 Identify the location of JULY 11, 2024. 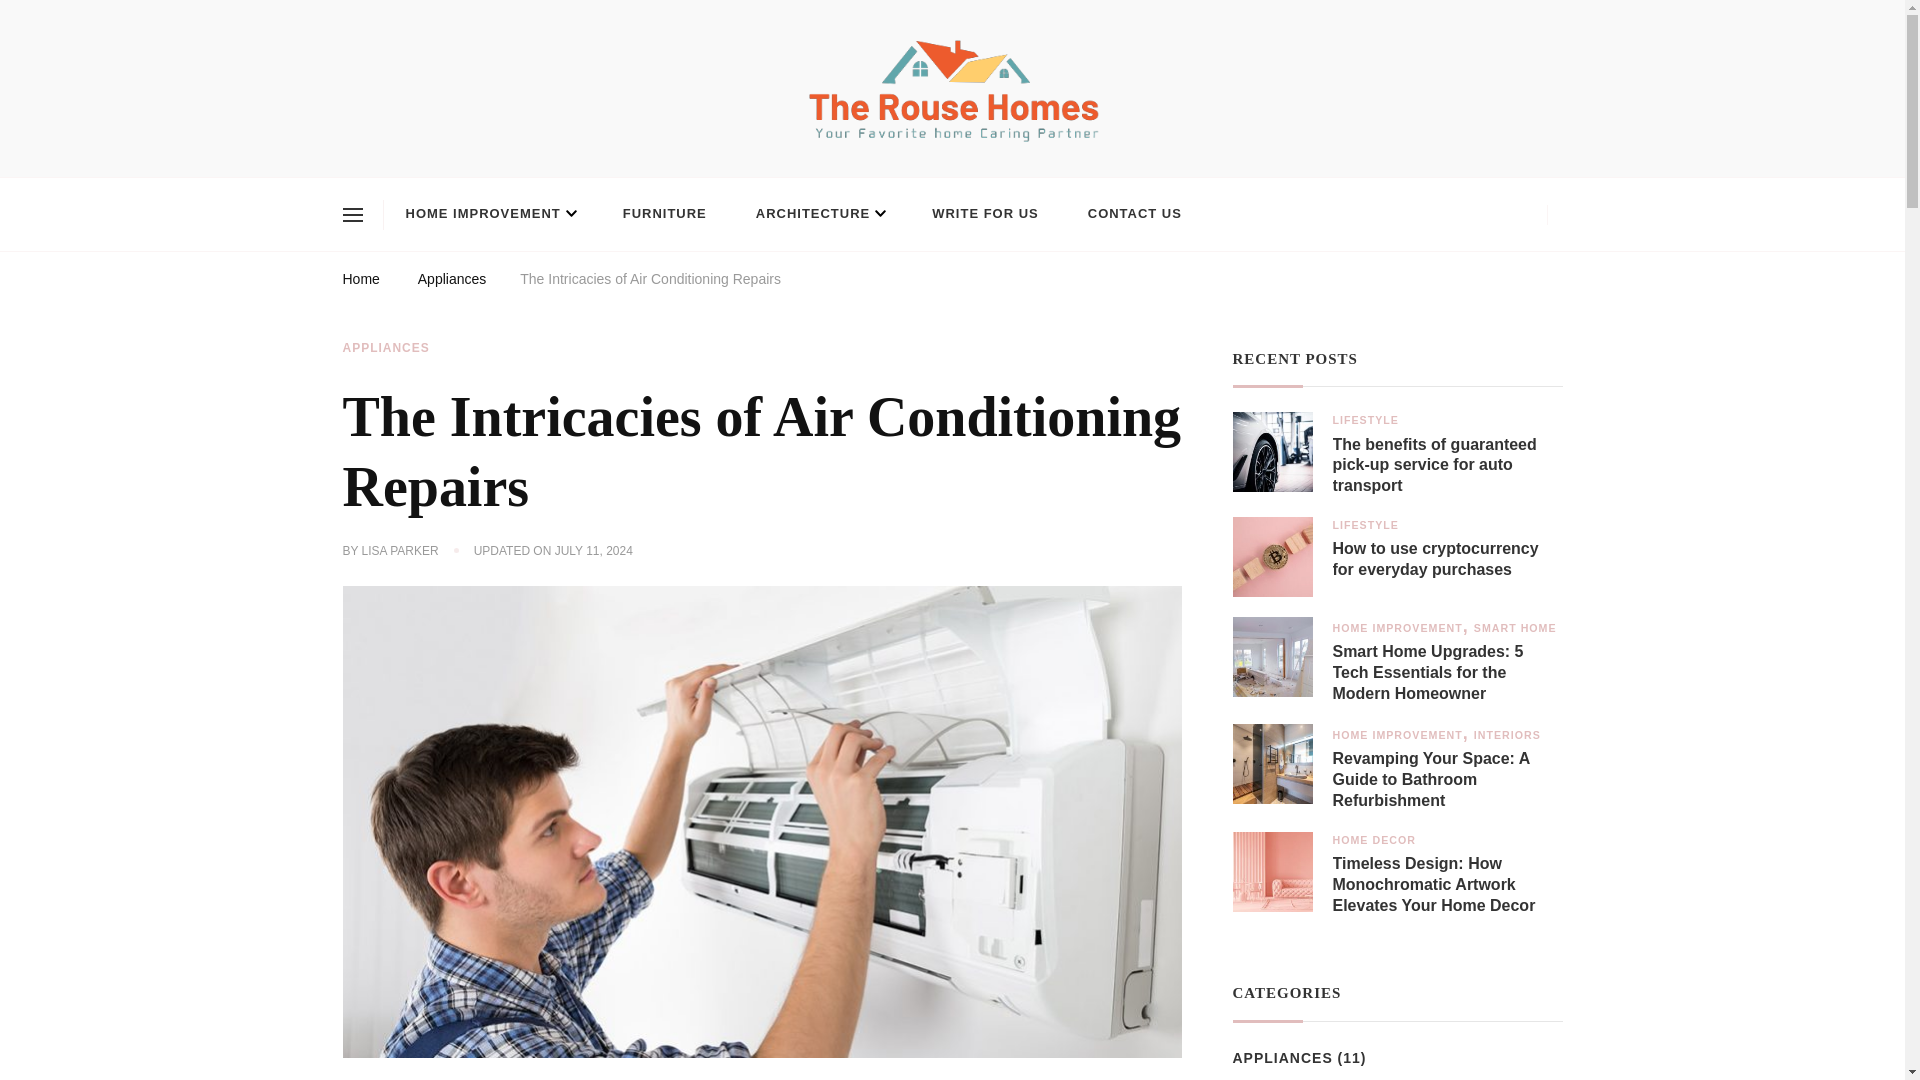
(594, 552).